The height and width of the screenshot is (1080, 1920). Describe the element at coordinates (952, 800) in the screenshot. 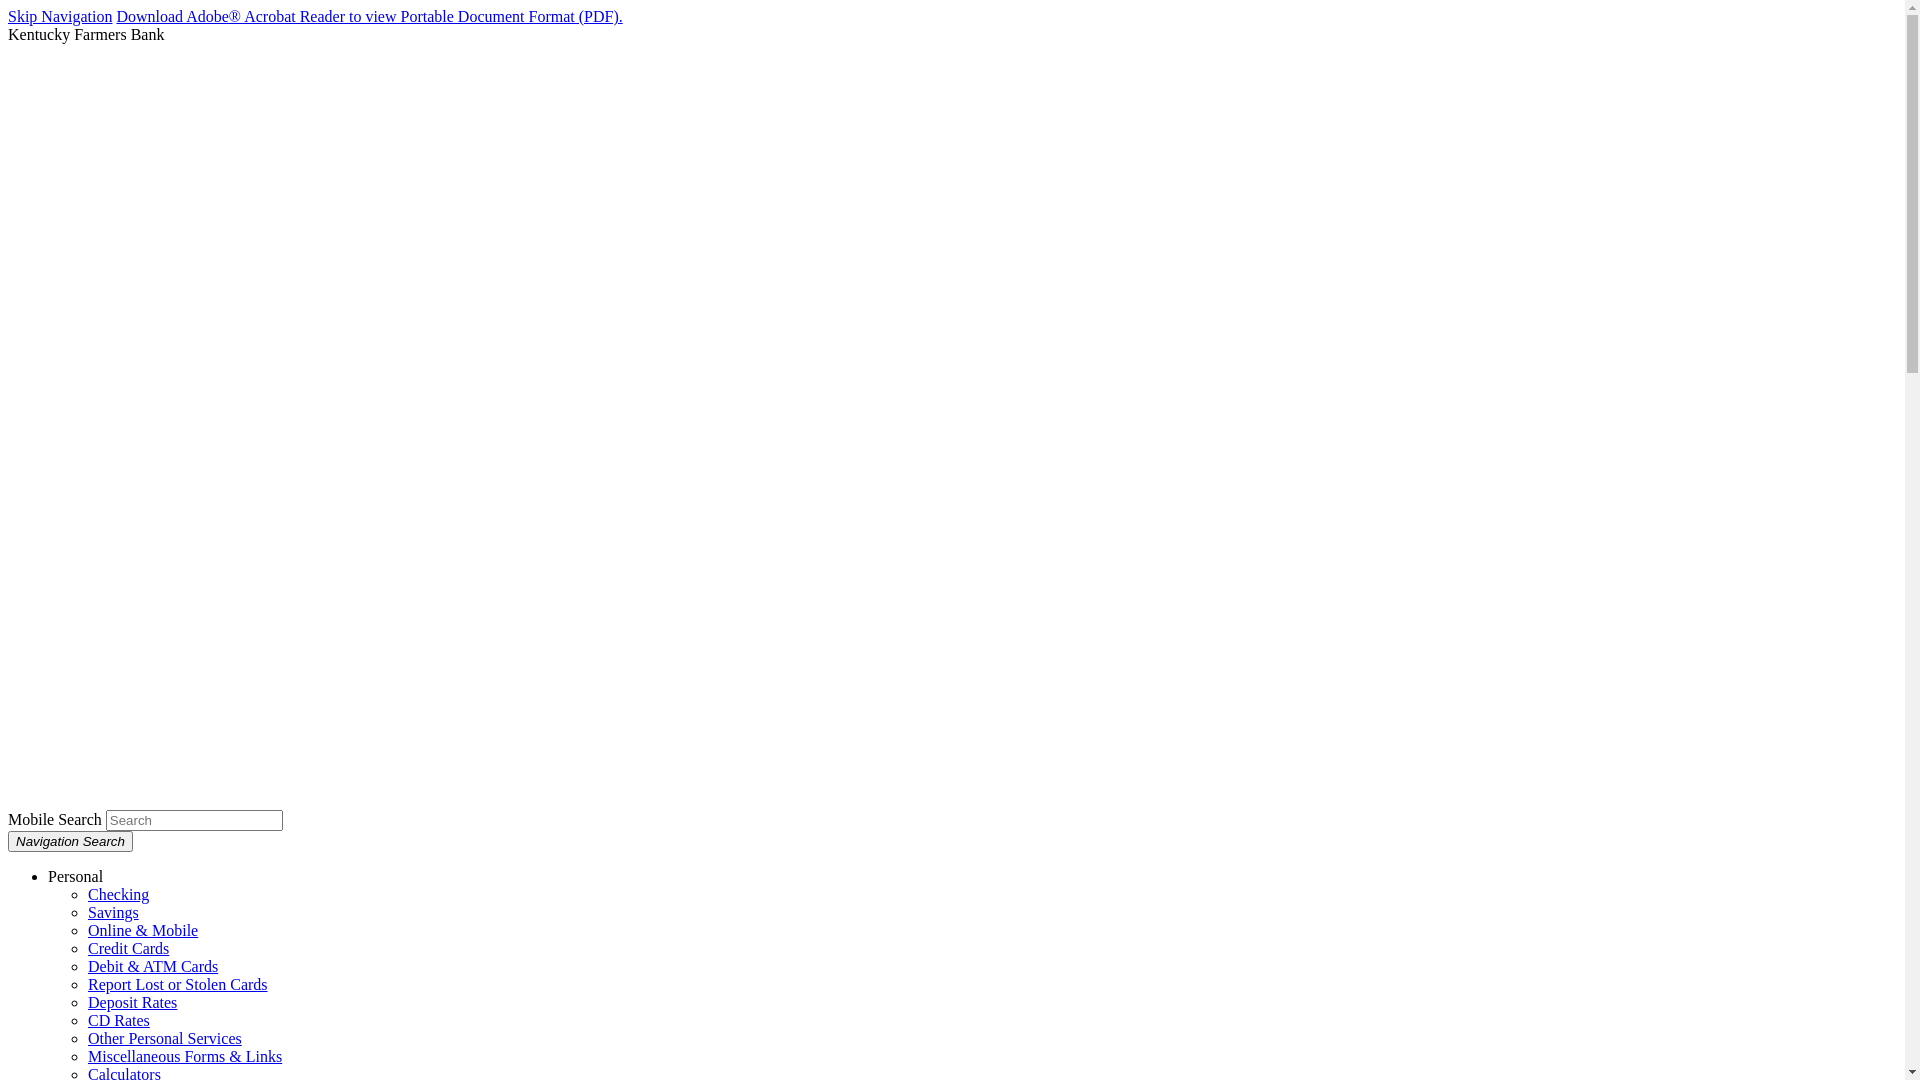

I see `Kentucky Farmers Bank, Catlettsburg, KY` at that location.